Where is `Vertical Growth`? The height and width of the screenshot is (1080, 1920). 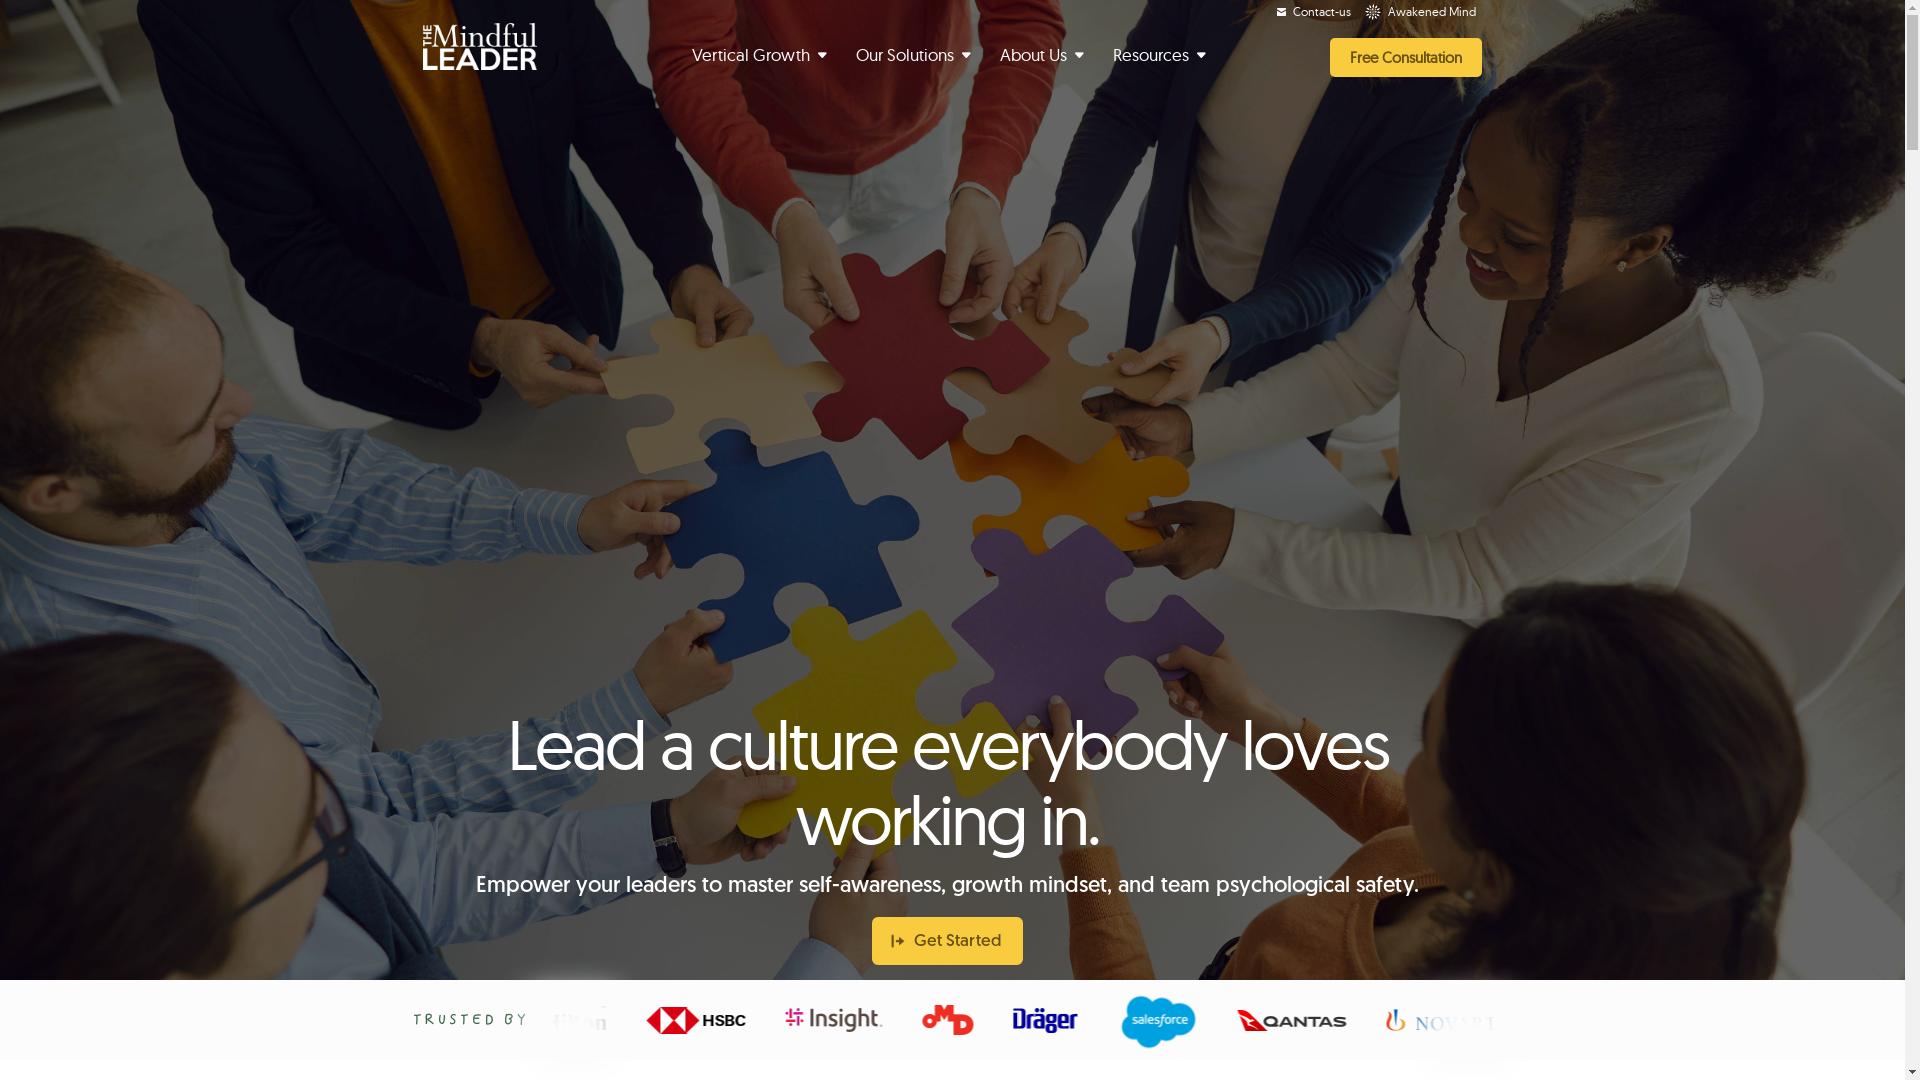 Vertical Growth is located at coordinates (761, 56).